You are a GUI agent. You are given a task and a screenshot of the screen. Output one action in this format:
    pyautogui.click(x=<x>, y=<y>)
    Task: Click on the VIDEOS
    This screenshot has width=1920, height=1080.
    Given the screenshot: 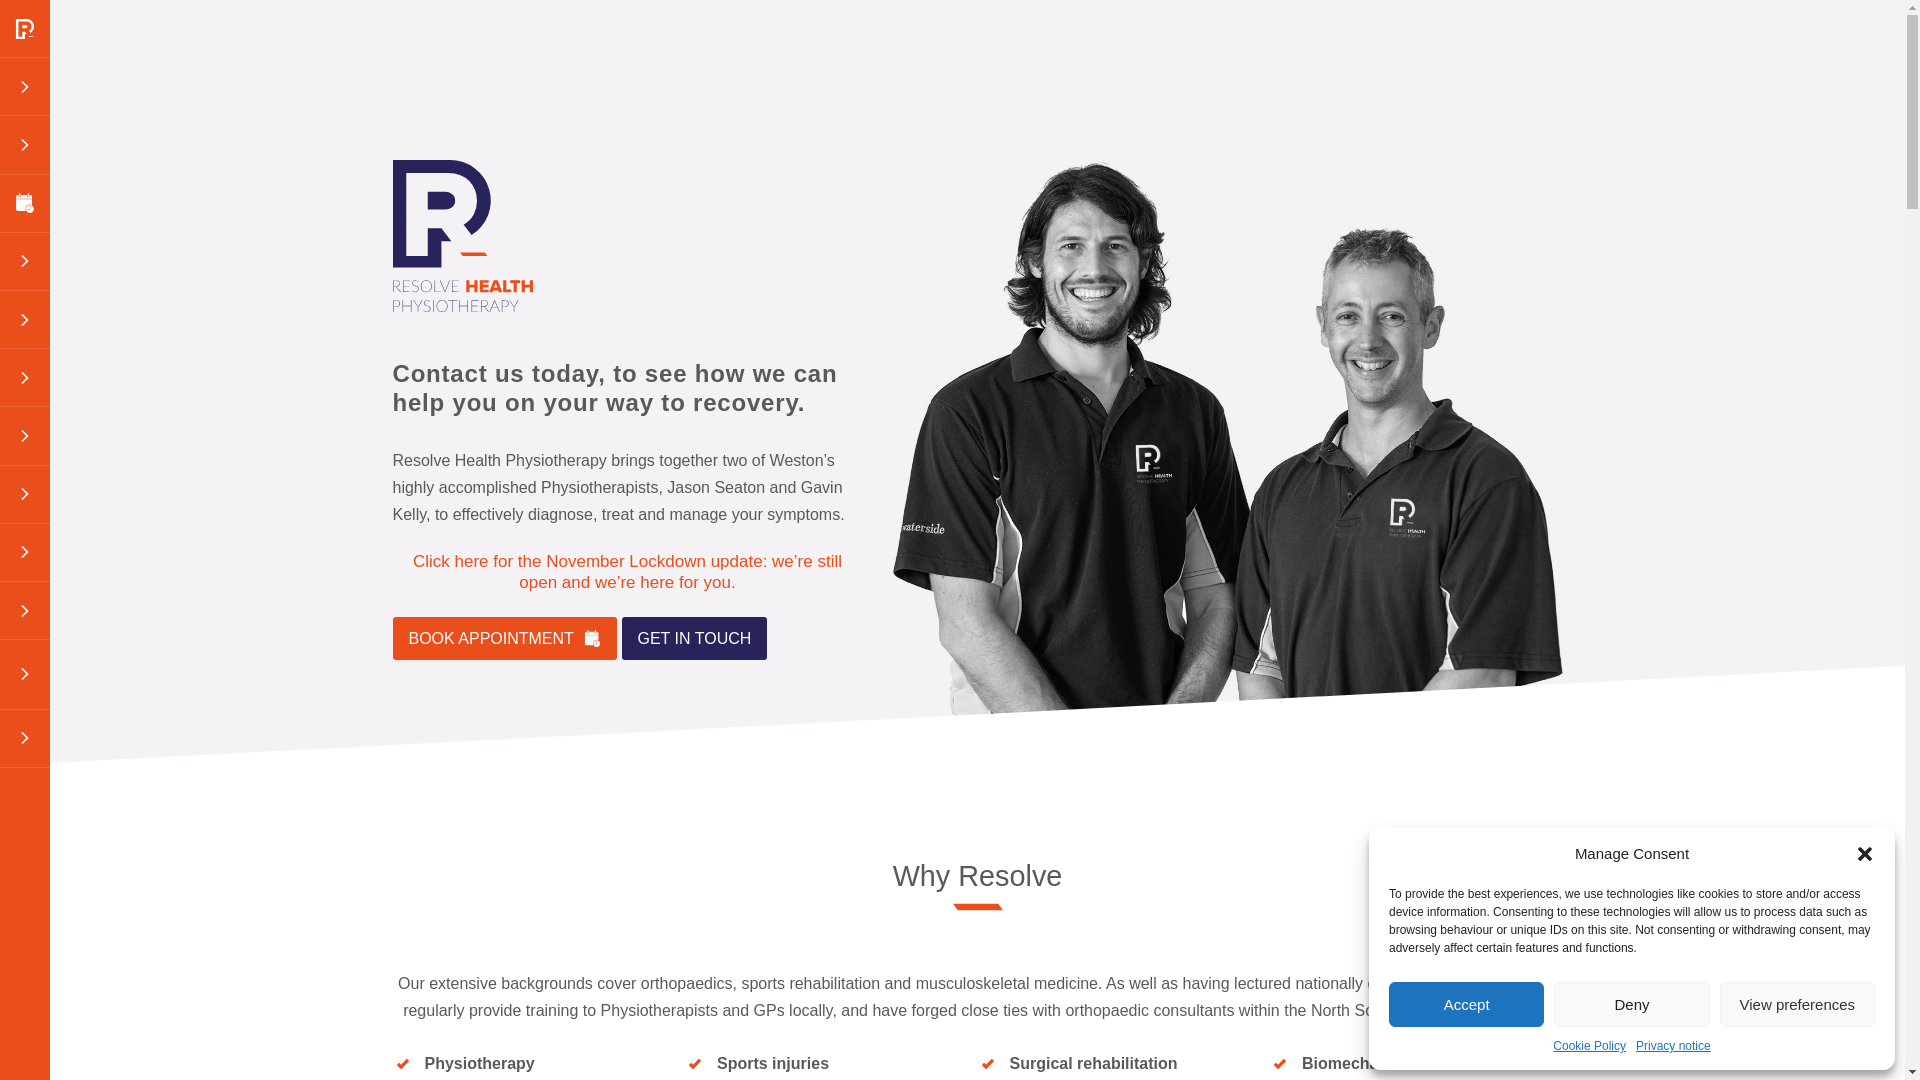 What is the action you would take?
    pyautogui.click(x=150, y=738)
    